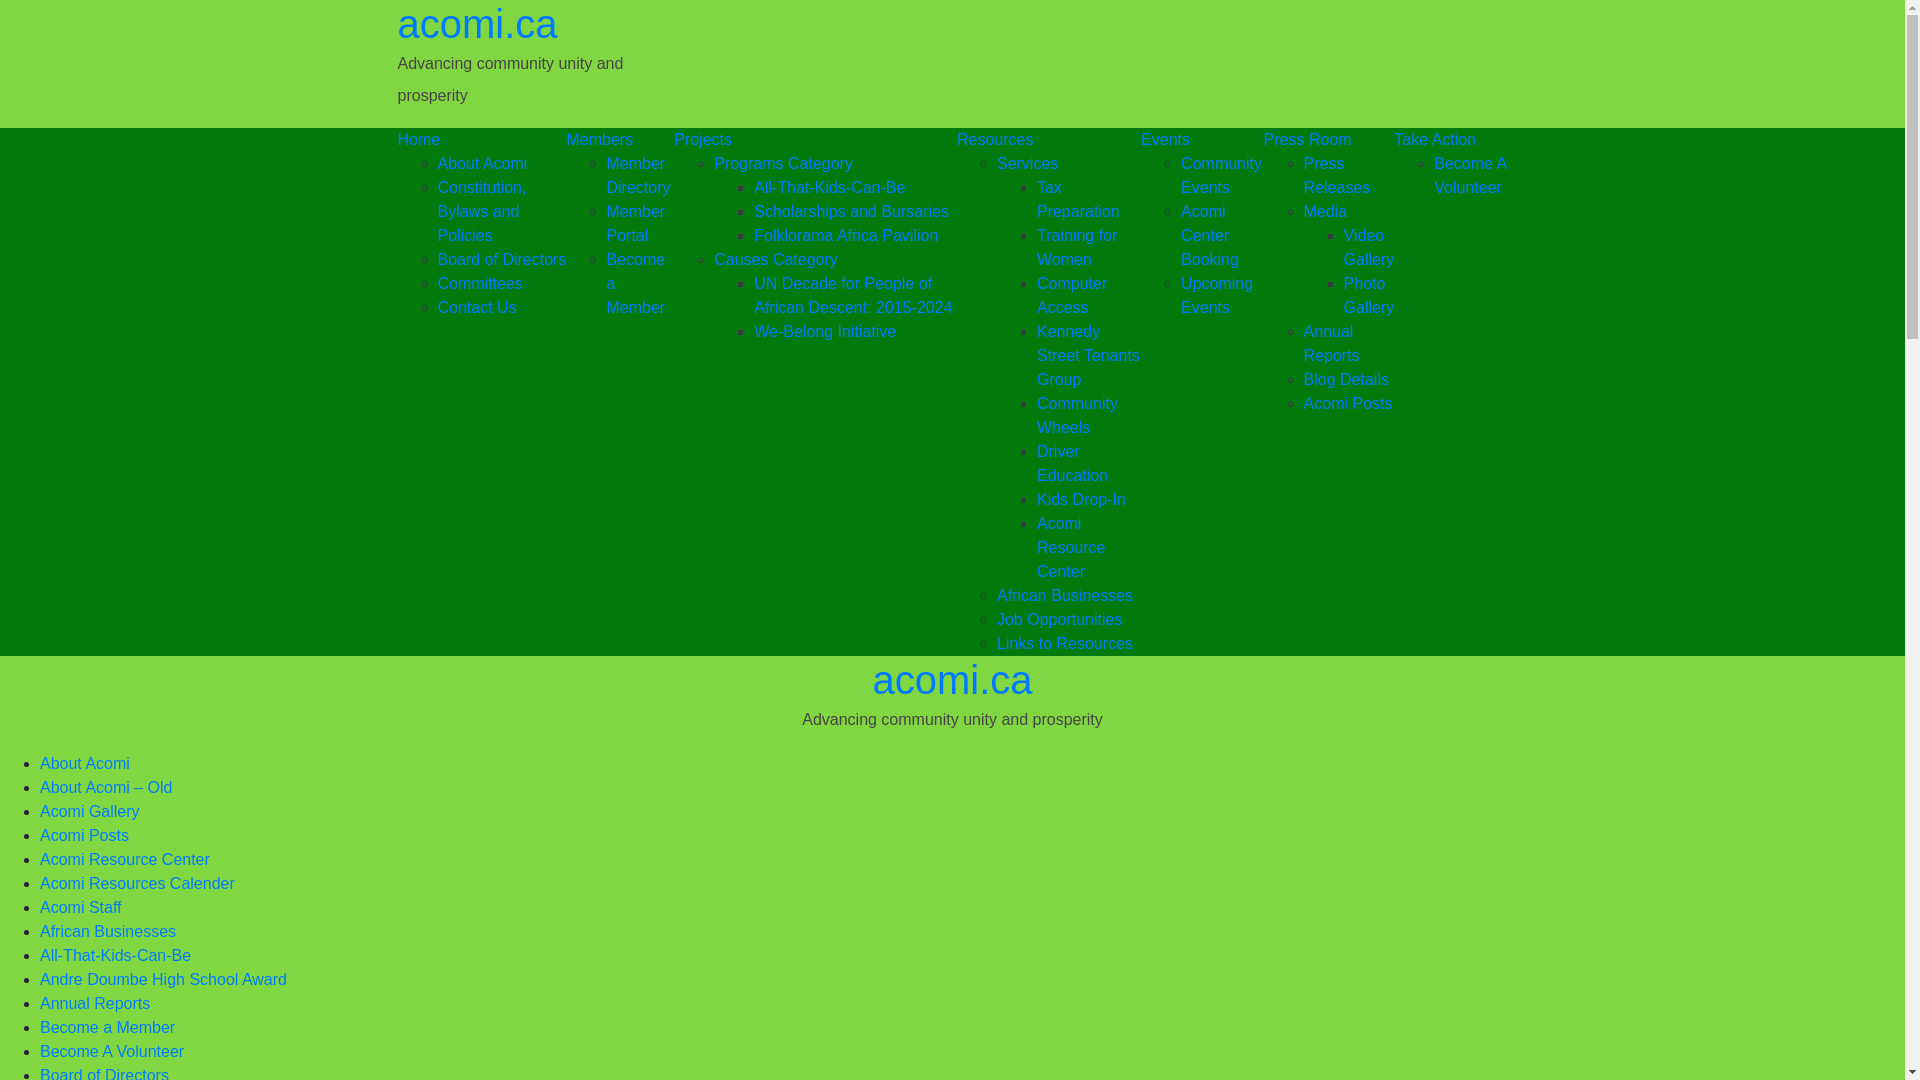 The image size is (1920, 1080). What do you see at coordinates (1089, 356) in the screenshot?
I see `Kennedy Street Tenants Group` at bounding box center [1089, 356].